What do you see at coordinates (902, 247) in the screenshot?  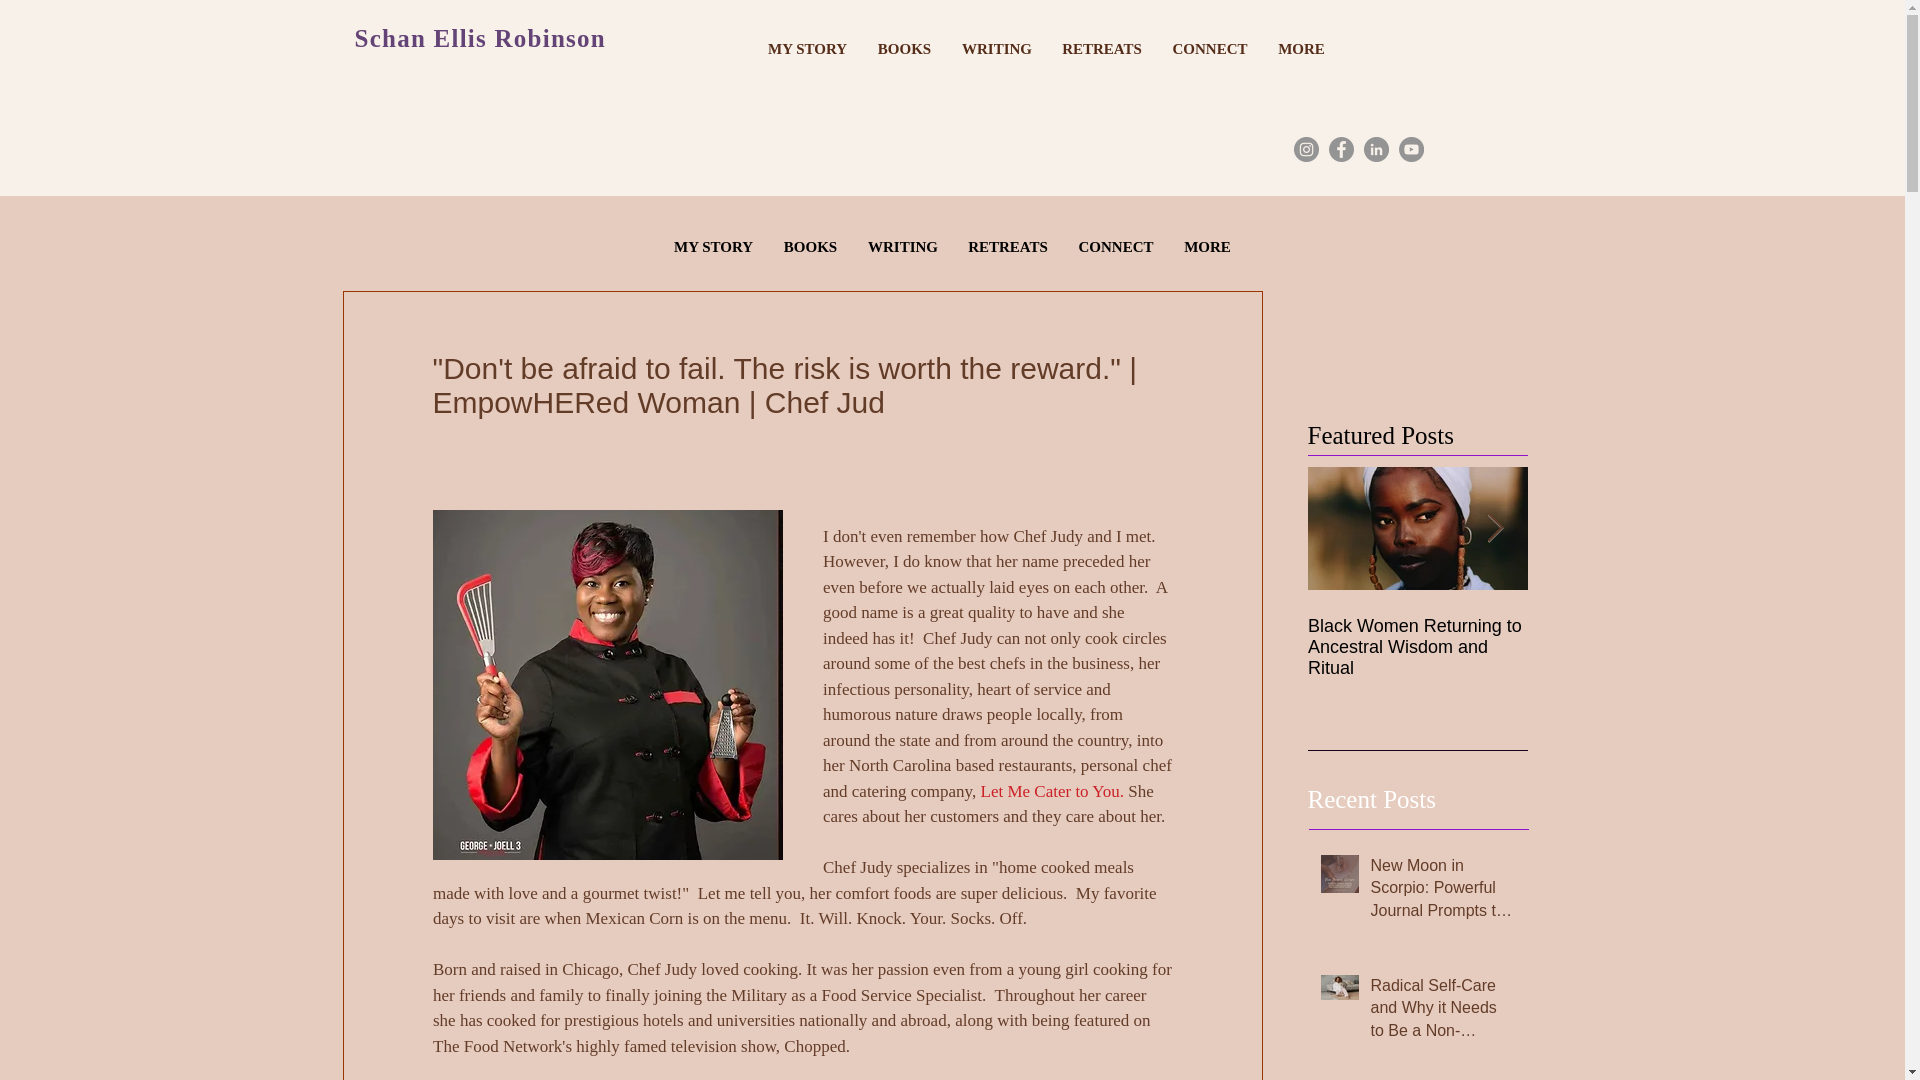 I see `WRITING` at bounding box center [902, 247].